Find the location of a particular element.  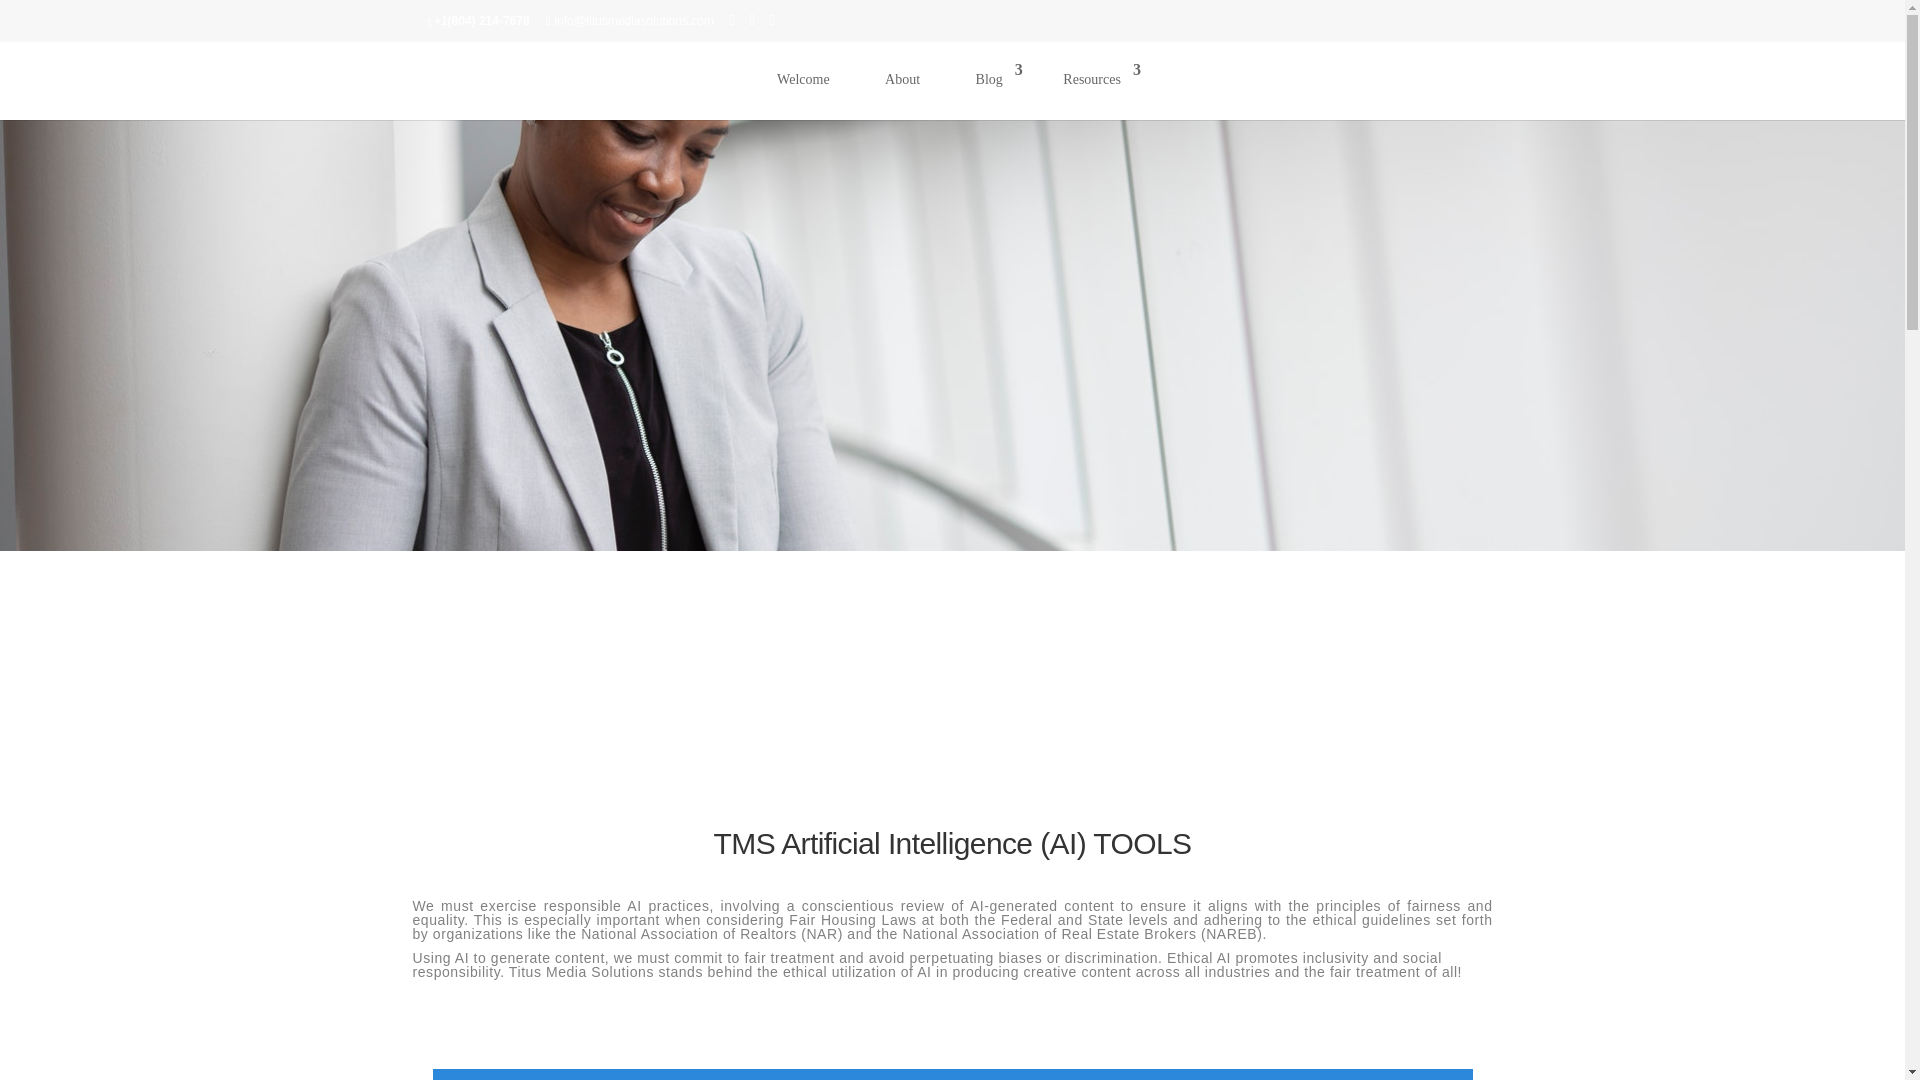

Blog is located at coordinates (992, 90).